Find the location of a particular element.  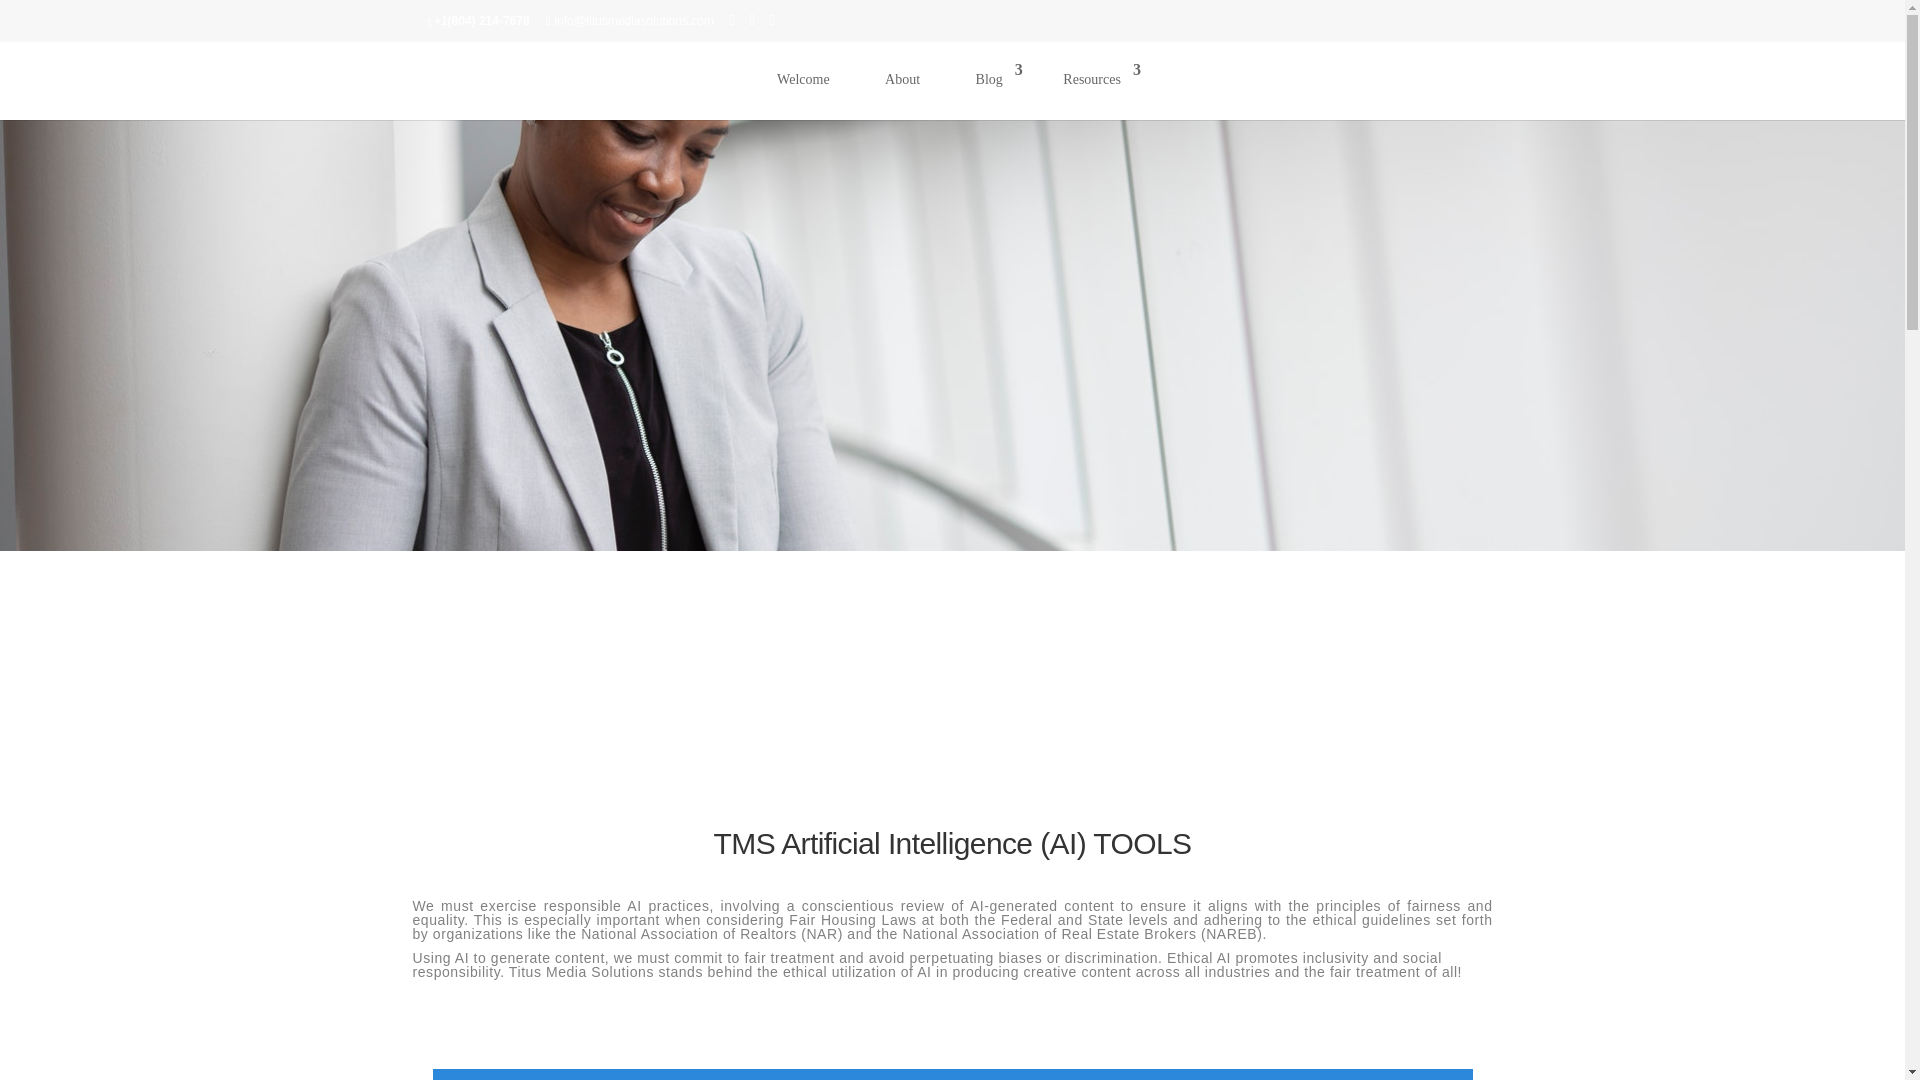

Blog is located at coordinates (992, 90).